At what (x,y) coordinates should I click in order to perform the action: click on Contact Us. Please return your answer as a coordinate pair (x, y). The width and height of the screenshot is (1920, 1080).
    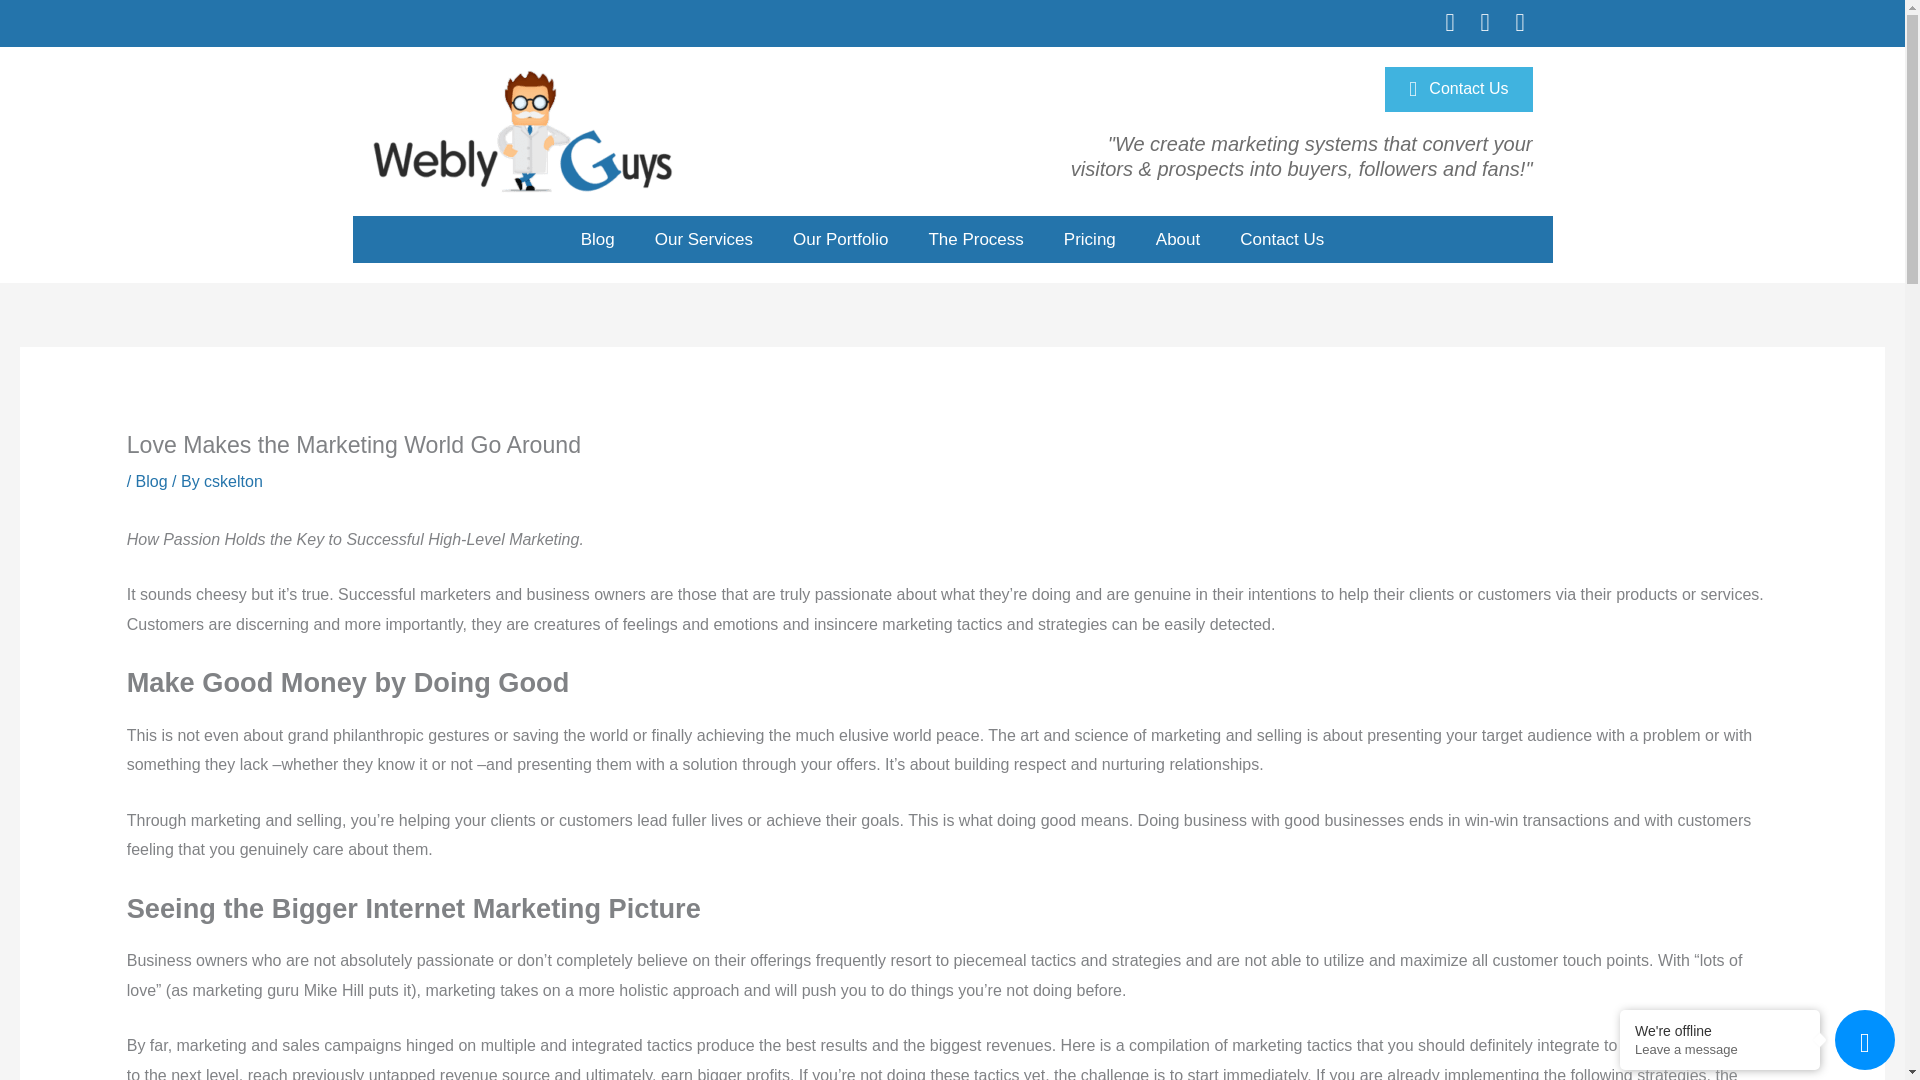
    Looking at the image, I should click on (1282, 240).